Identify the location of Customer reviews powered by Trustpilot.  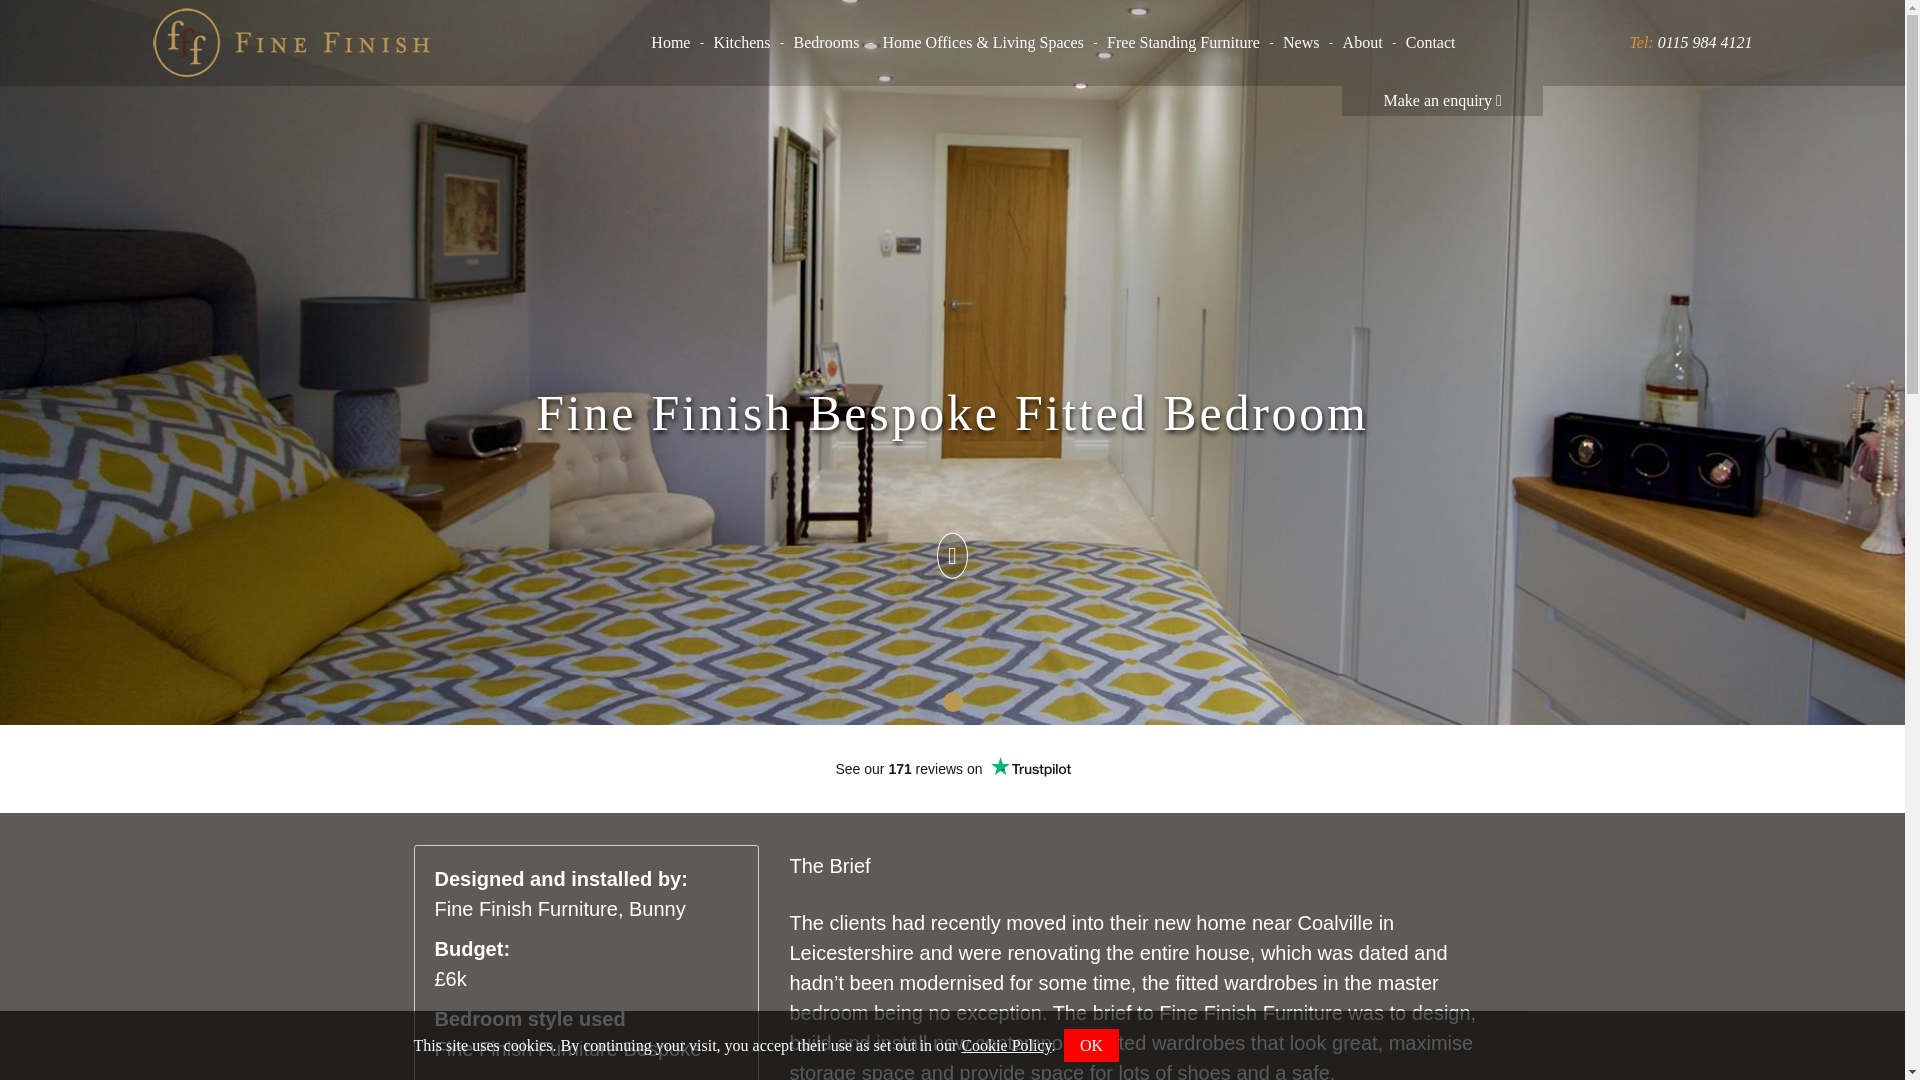
(952, 768).